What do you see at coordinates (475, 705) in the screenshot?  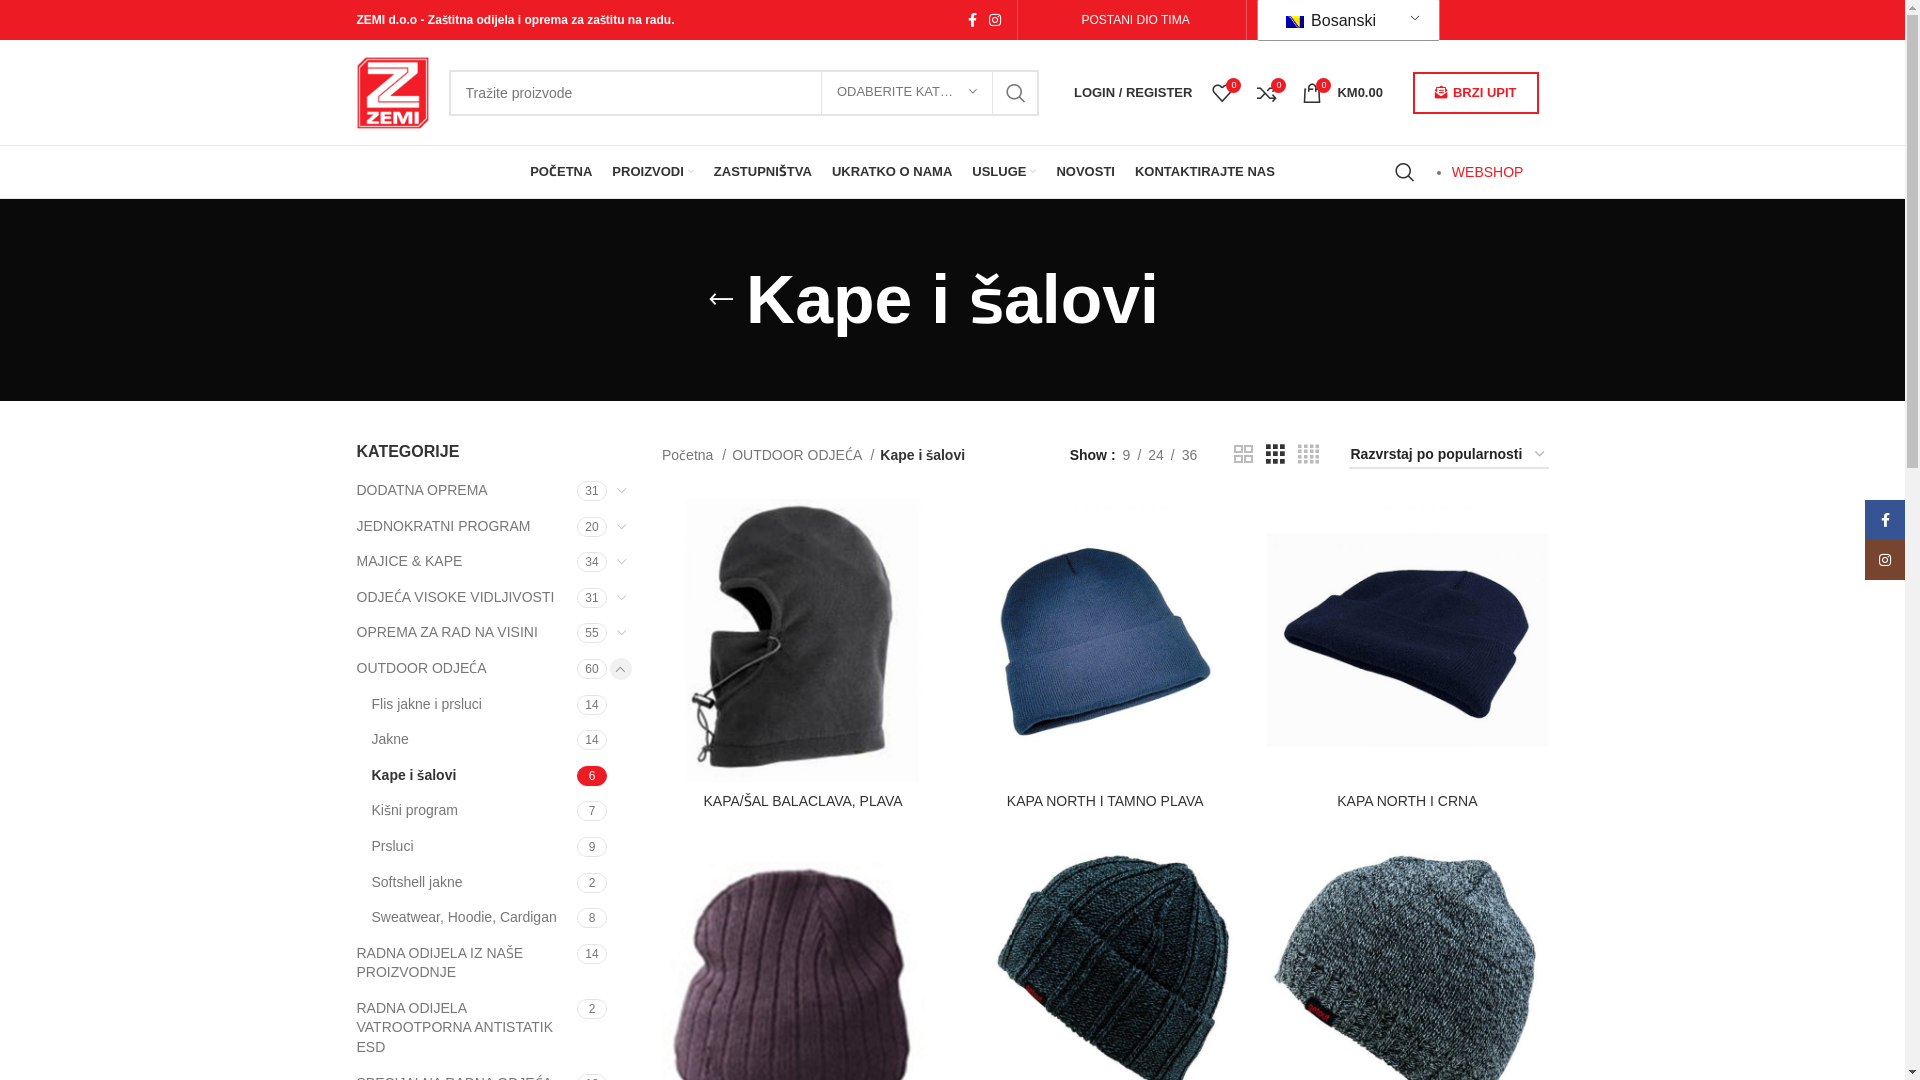 I see `Flis jakne i prsluci` at bounding box center [475, 705].